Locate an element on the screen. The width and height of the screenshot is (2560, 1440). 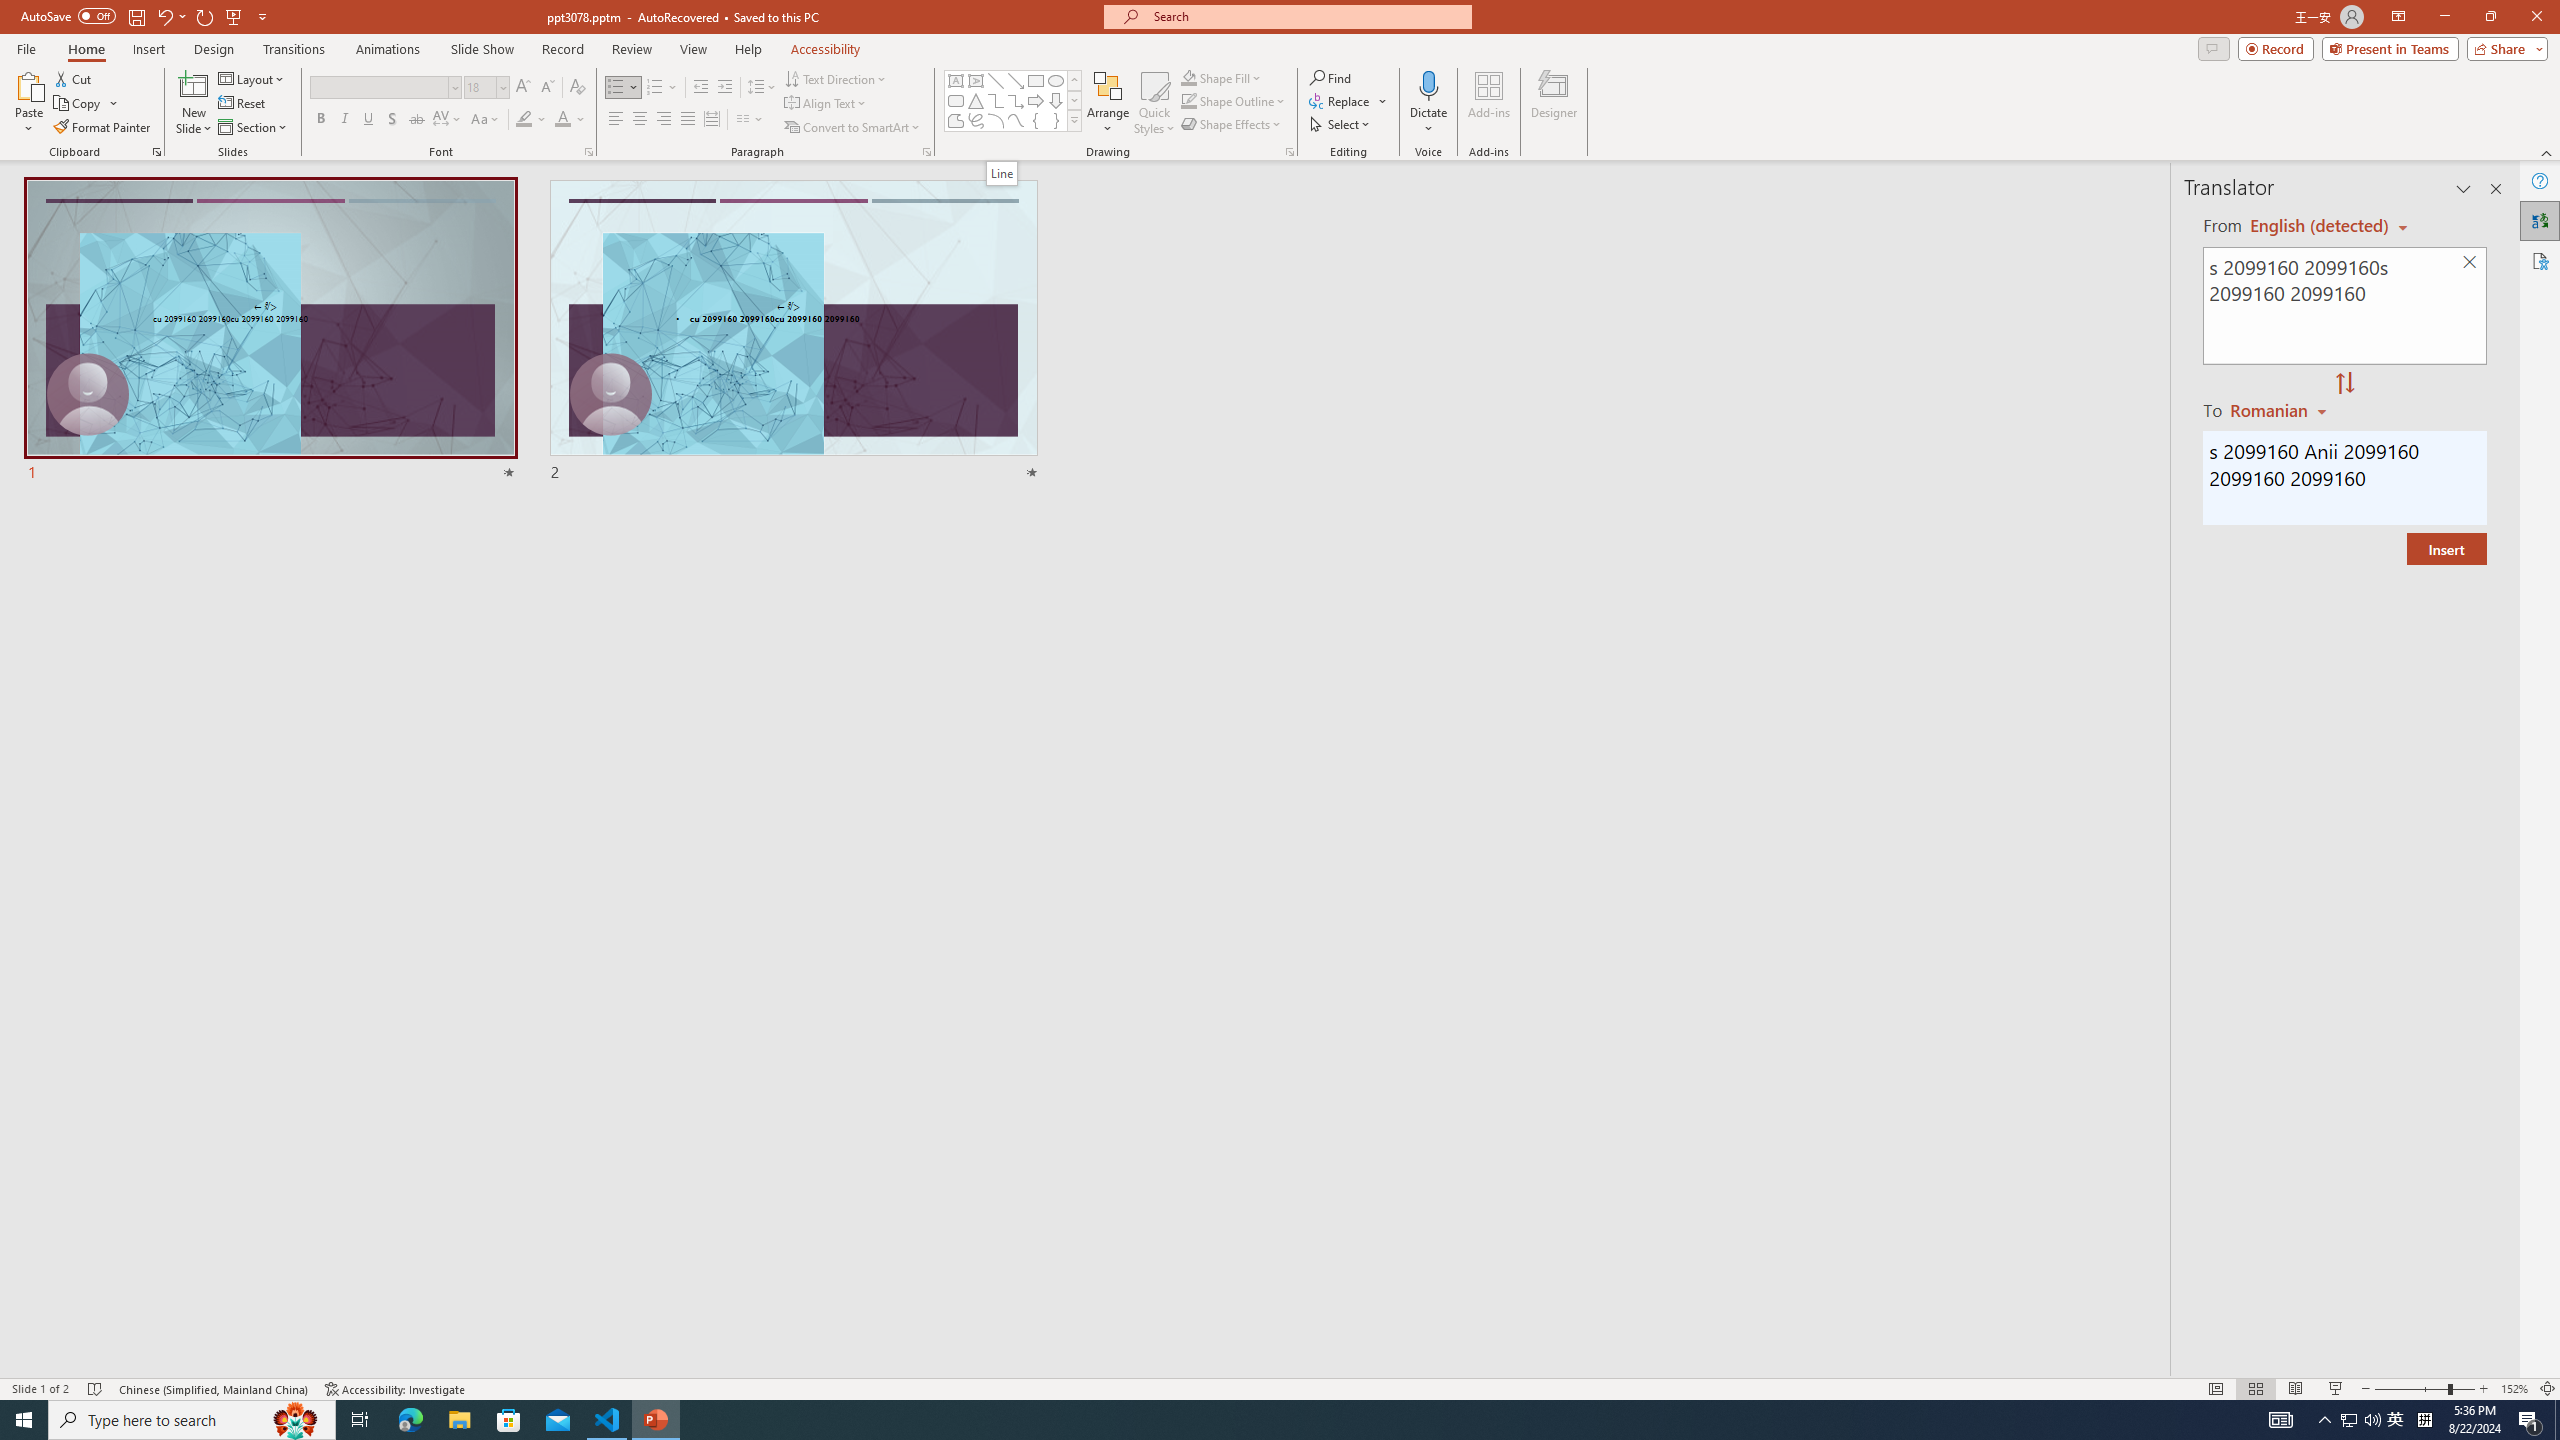
Font Color is located at coordinates (570, 120).